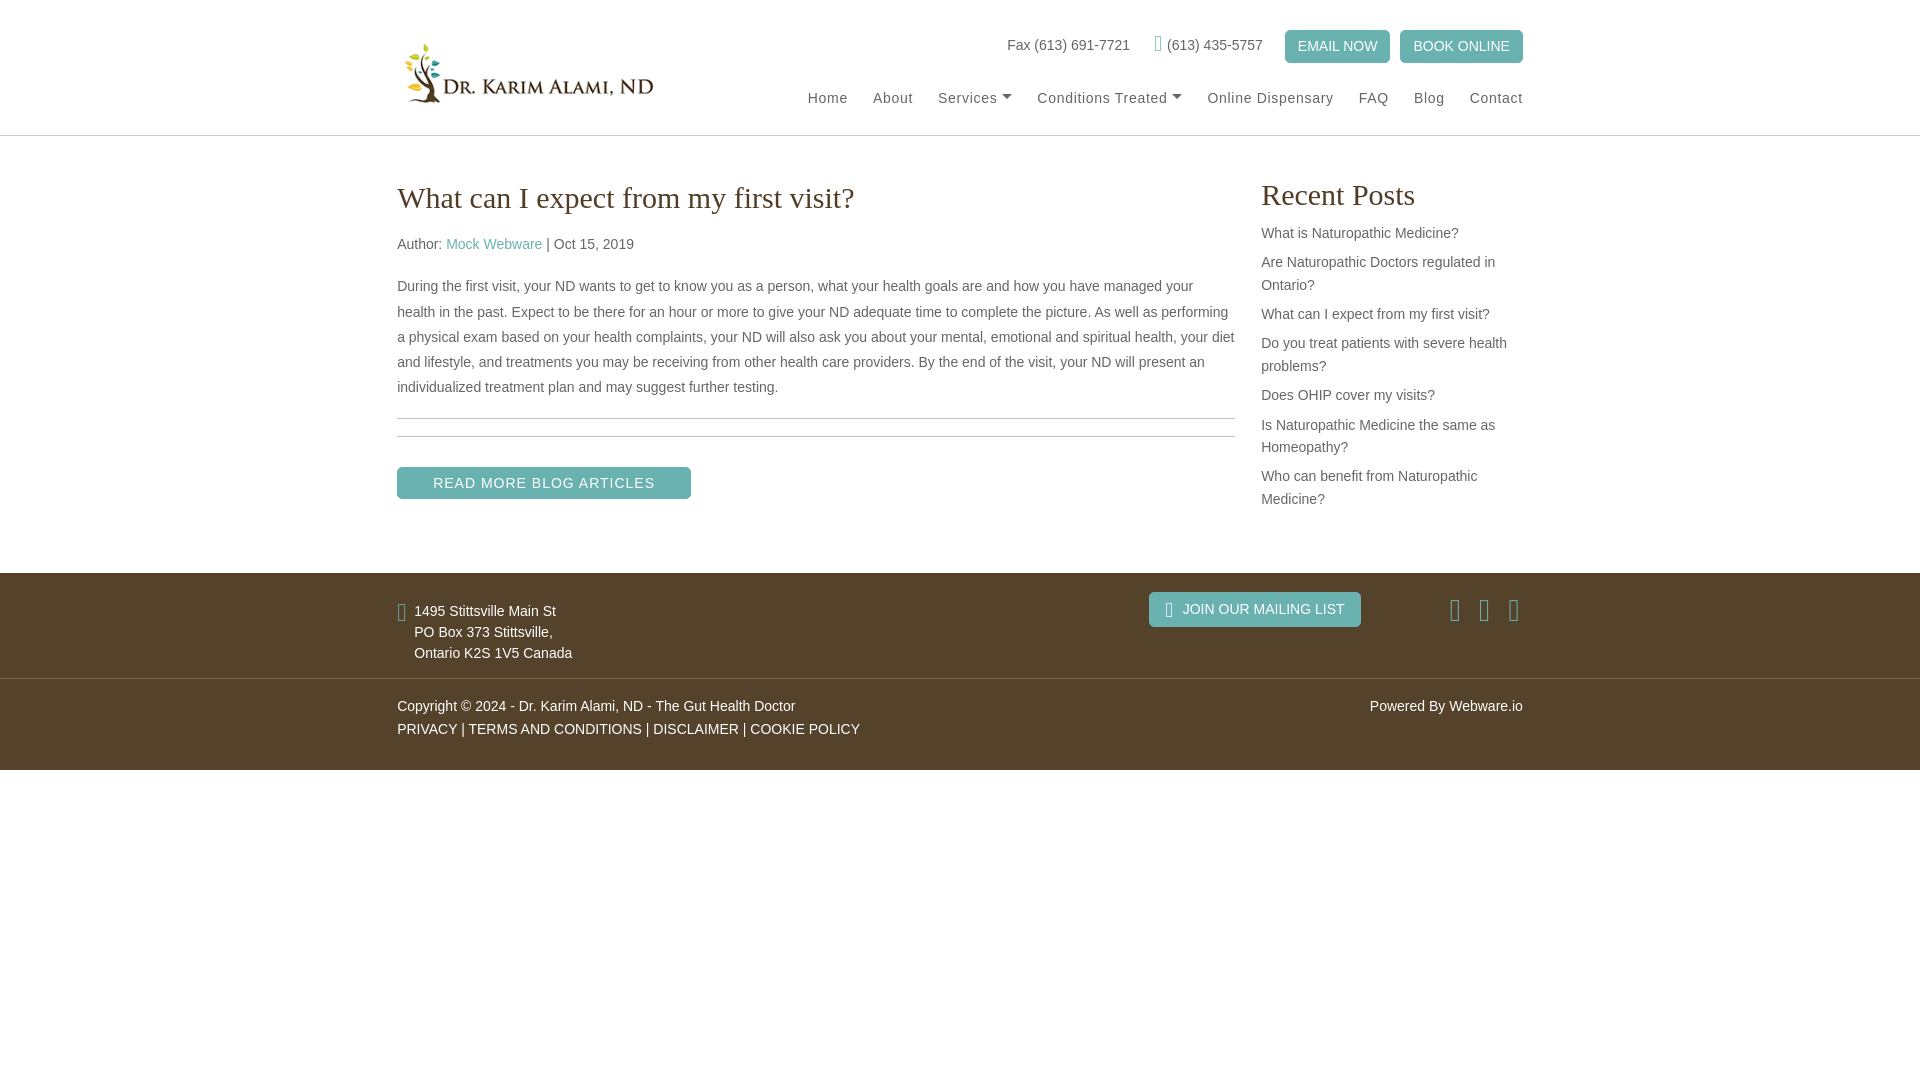  What do you see at coordinates (544, 482) in the screenshot?
I see `READ MORE BLOG ARTICLES` at bounding box center [544, 482].